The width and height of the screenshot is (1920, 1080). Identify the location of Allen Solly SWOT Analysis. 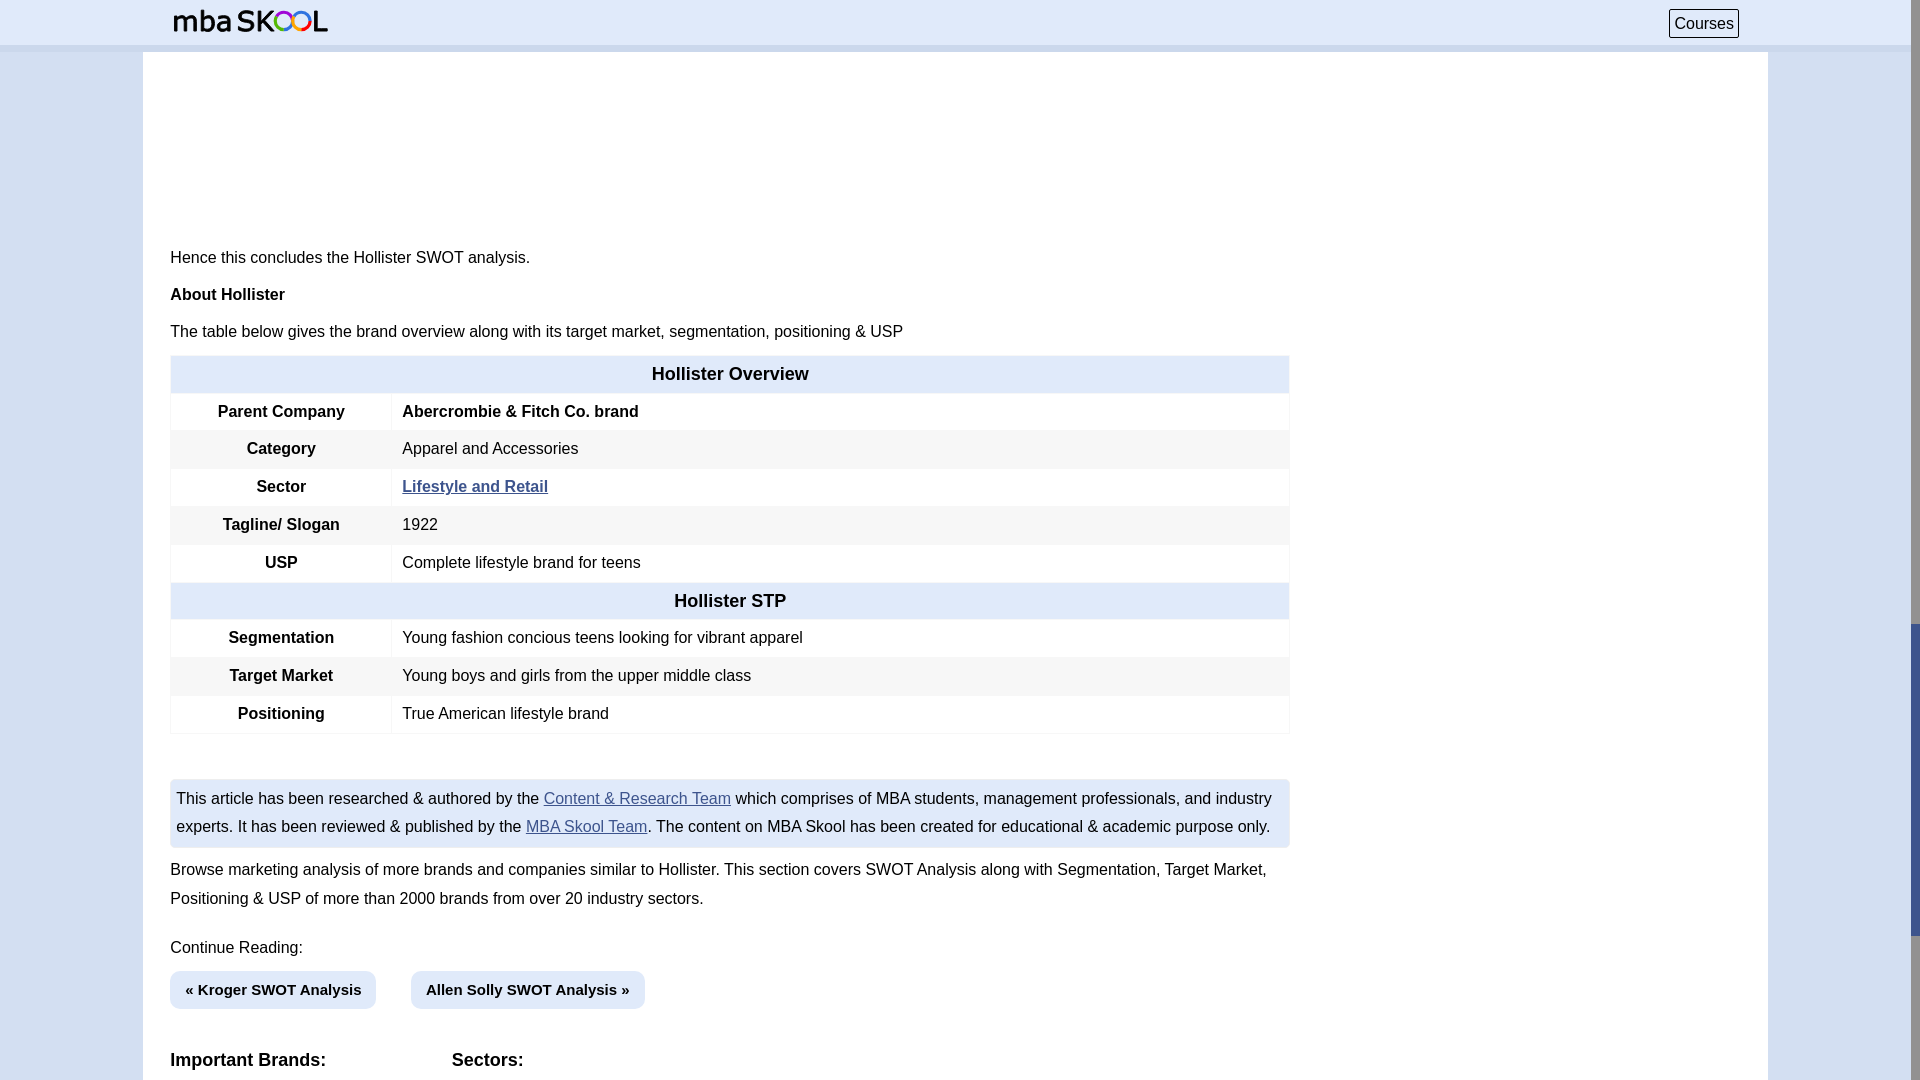
(528, 990).